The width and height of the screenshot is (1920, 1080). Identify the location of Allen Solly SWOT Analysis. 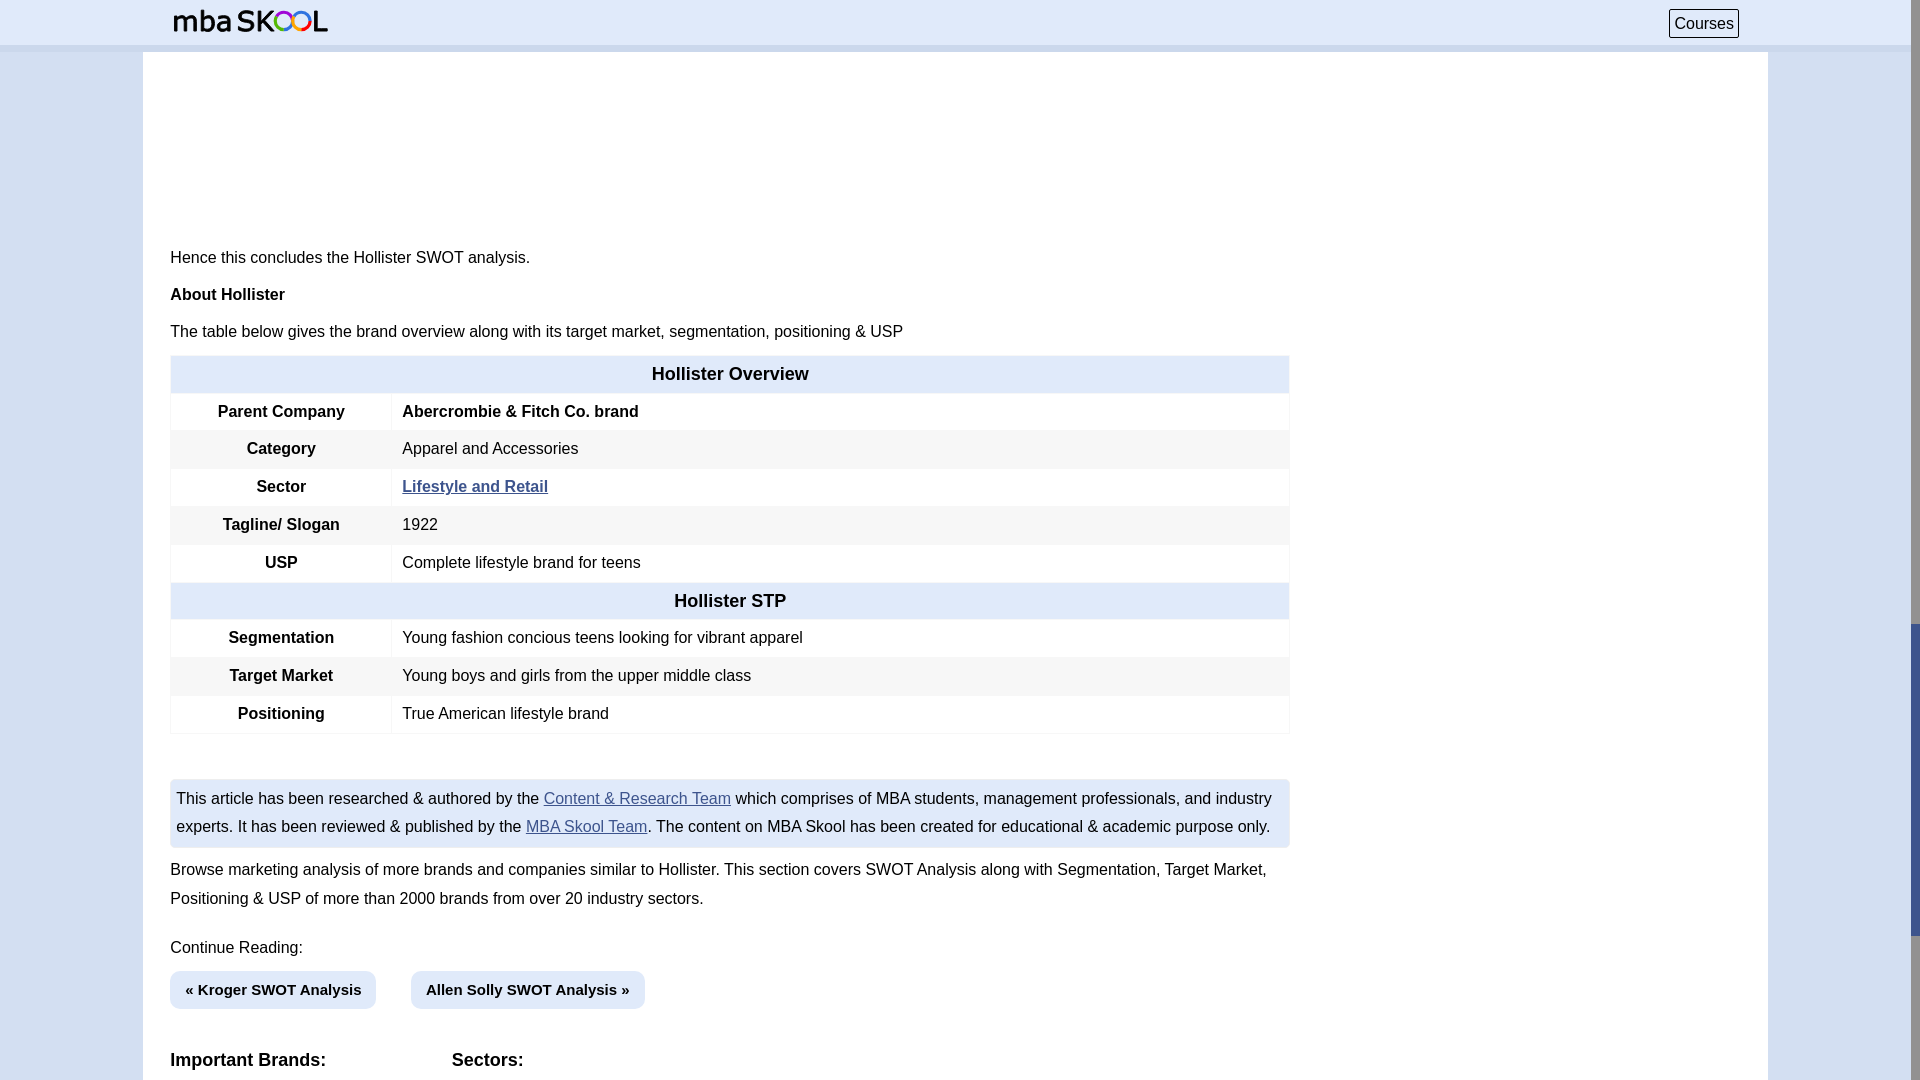
(528, 990).